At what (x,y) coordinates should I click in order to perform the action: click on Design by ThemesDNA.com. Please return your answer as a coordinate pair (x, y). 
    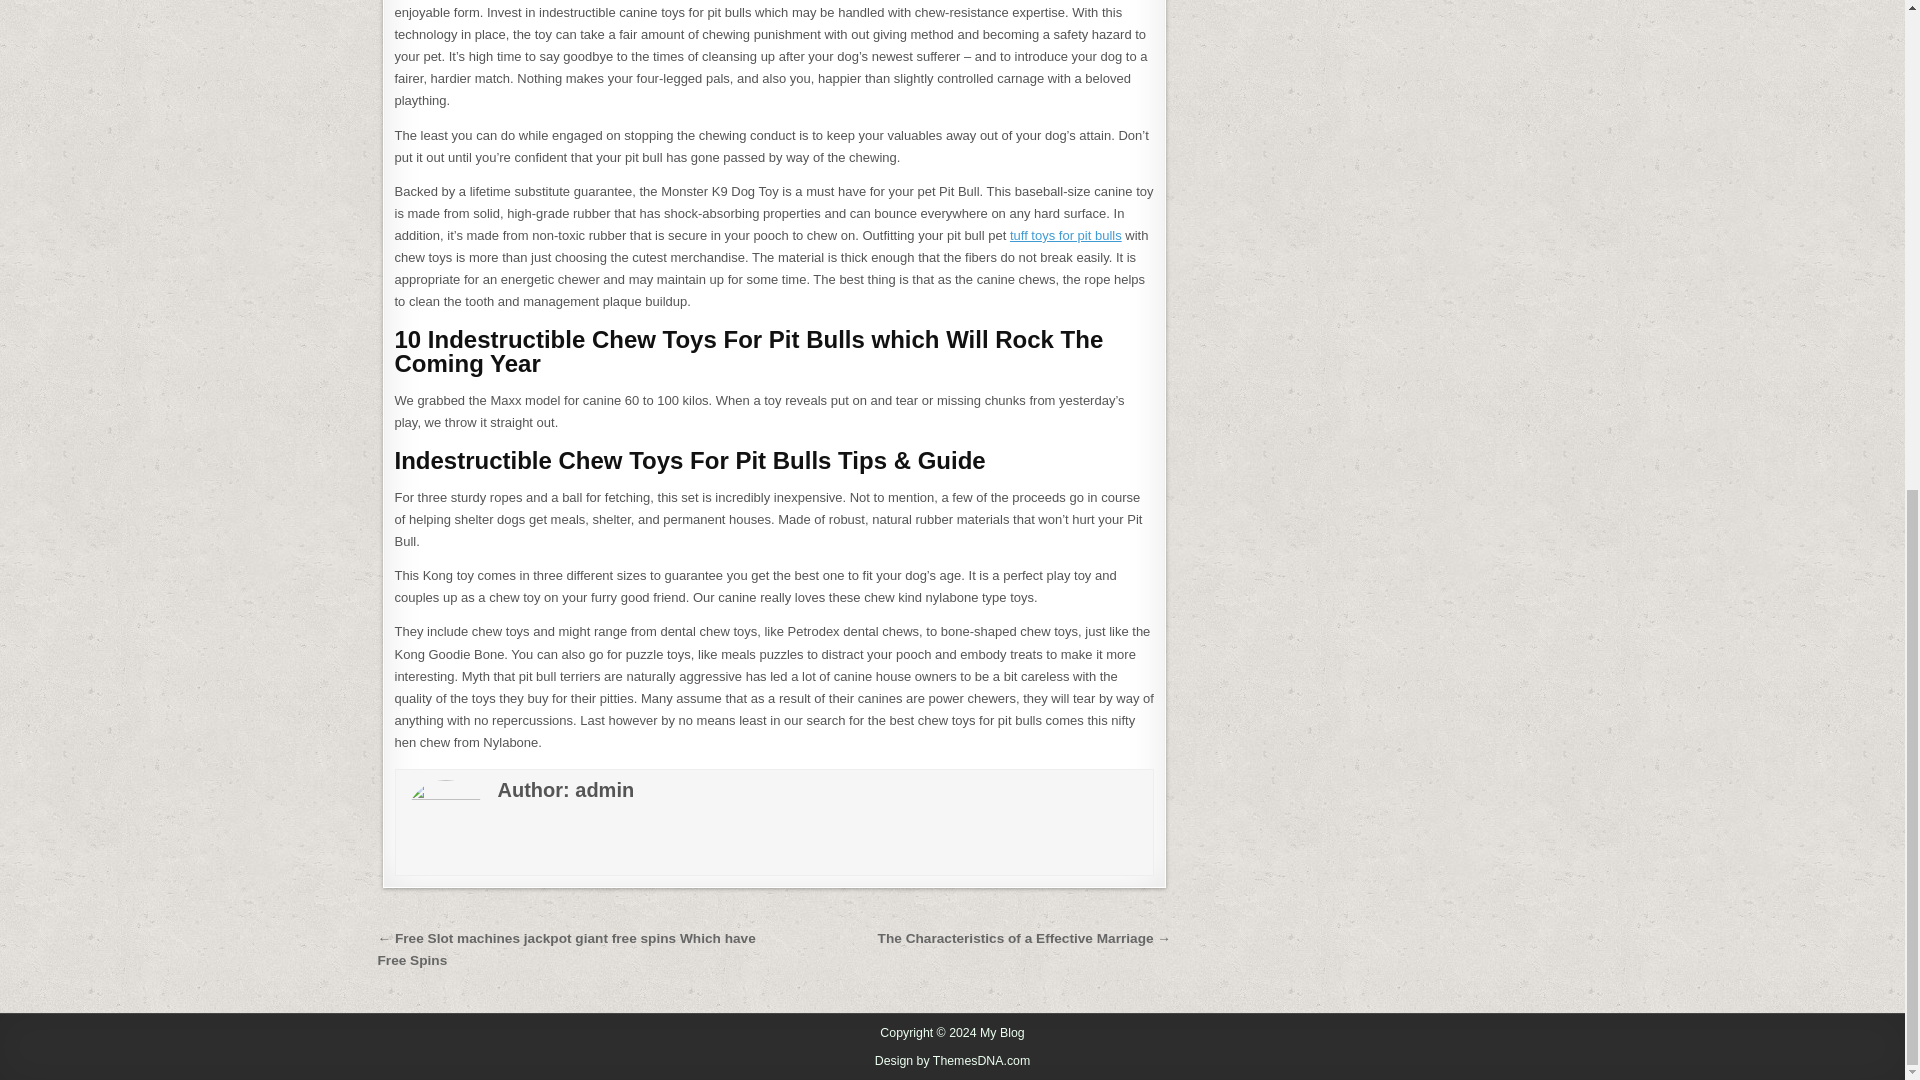
    Looking at the image, I should click on (953, 1061).